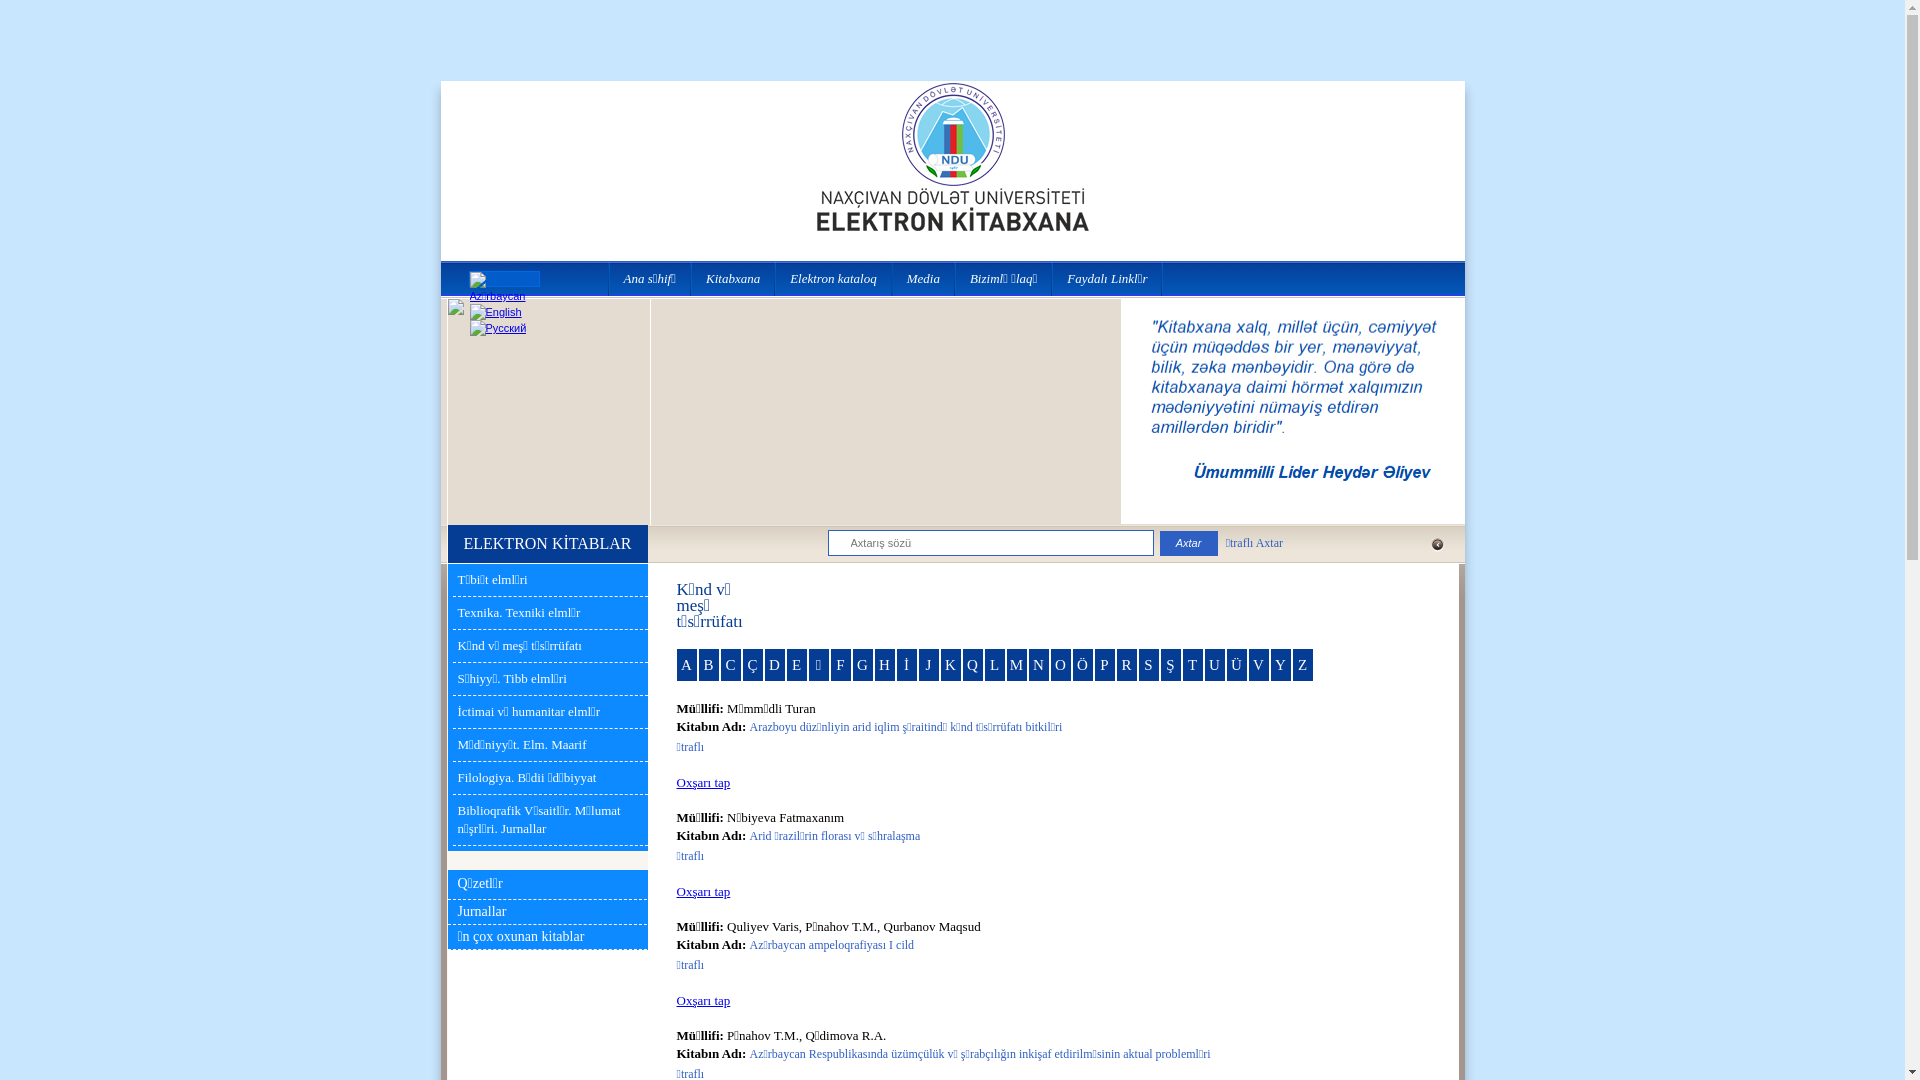 Image resolution: width=1920 pixels, height=1080 pixels. I want to click on N, so click(1038, 665).